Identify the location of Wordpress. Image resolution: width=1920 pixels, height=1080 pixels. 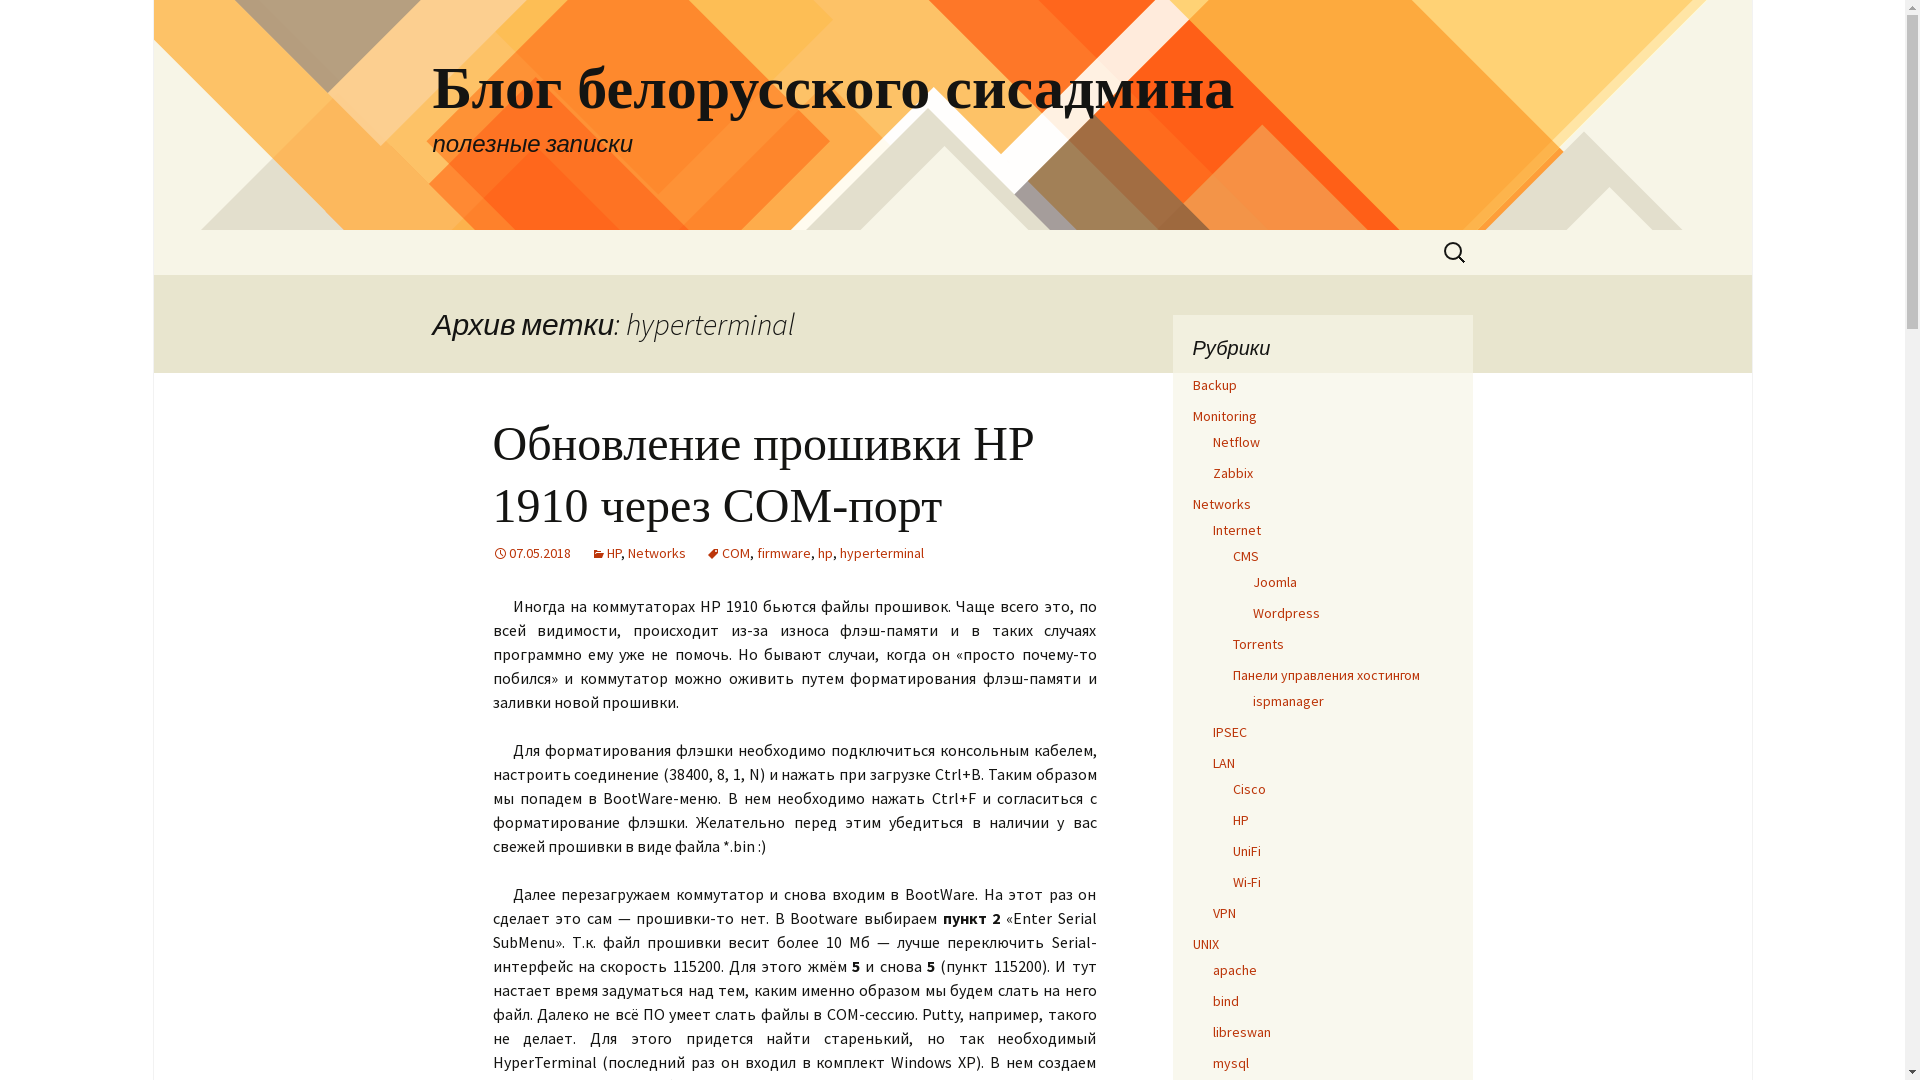
(1286, 613).